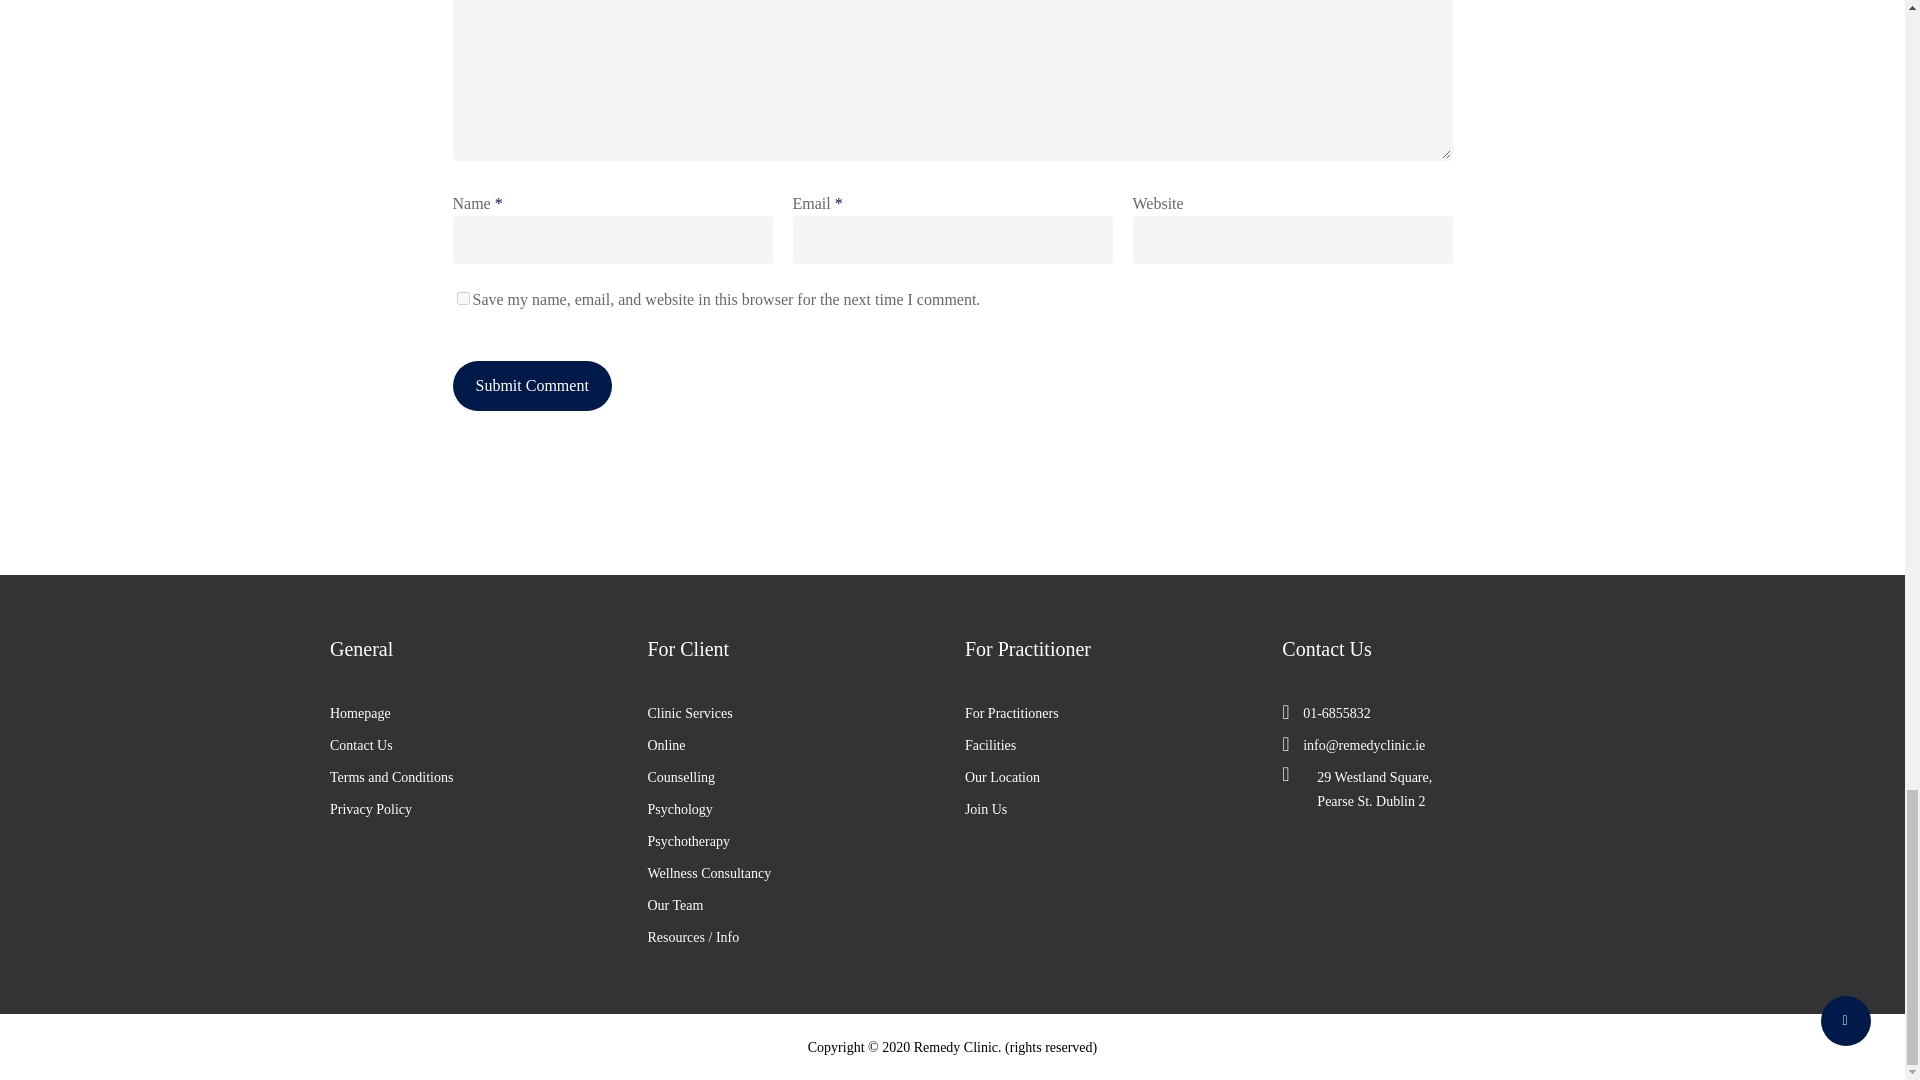 Image resolution: width=1920 pixels, height=1080 pixels. Describe the element at coordinates (794, 777) in the screenshot. I see `Counselling` at that location.